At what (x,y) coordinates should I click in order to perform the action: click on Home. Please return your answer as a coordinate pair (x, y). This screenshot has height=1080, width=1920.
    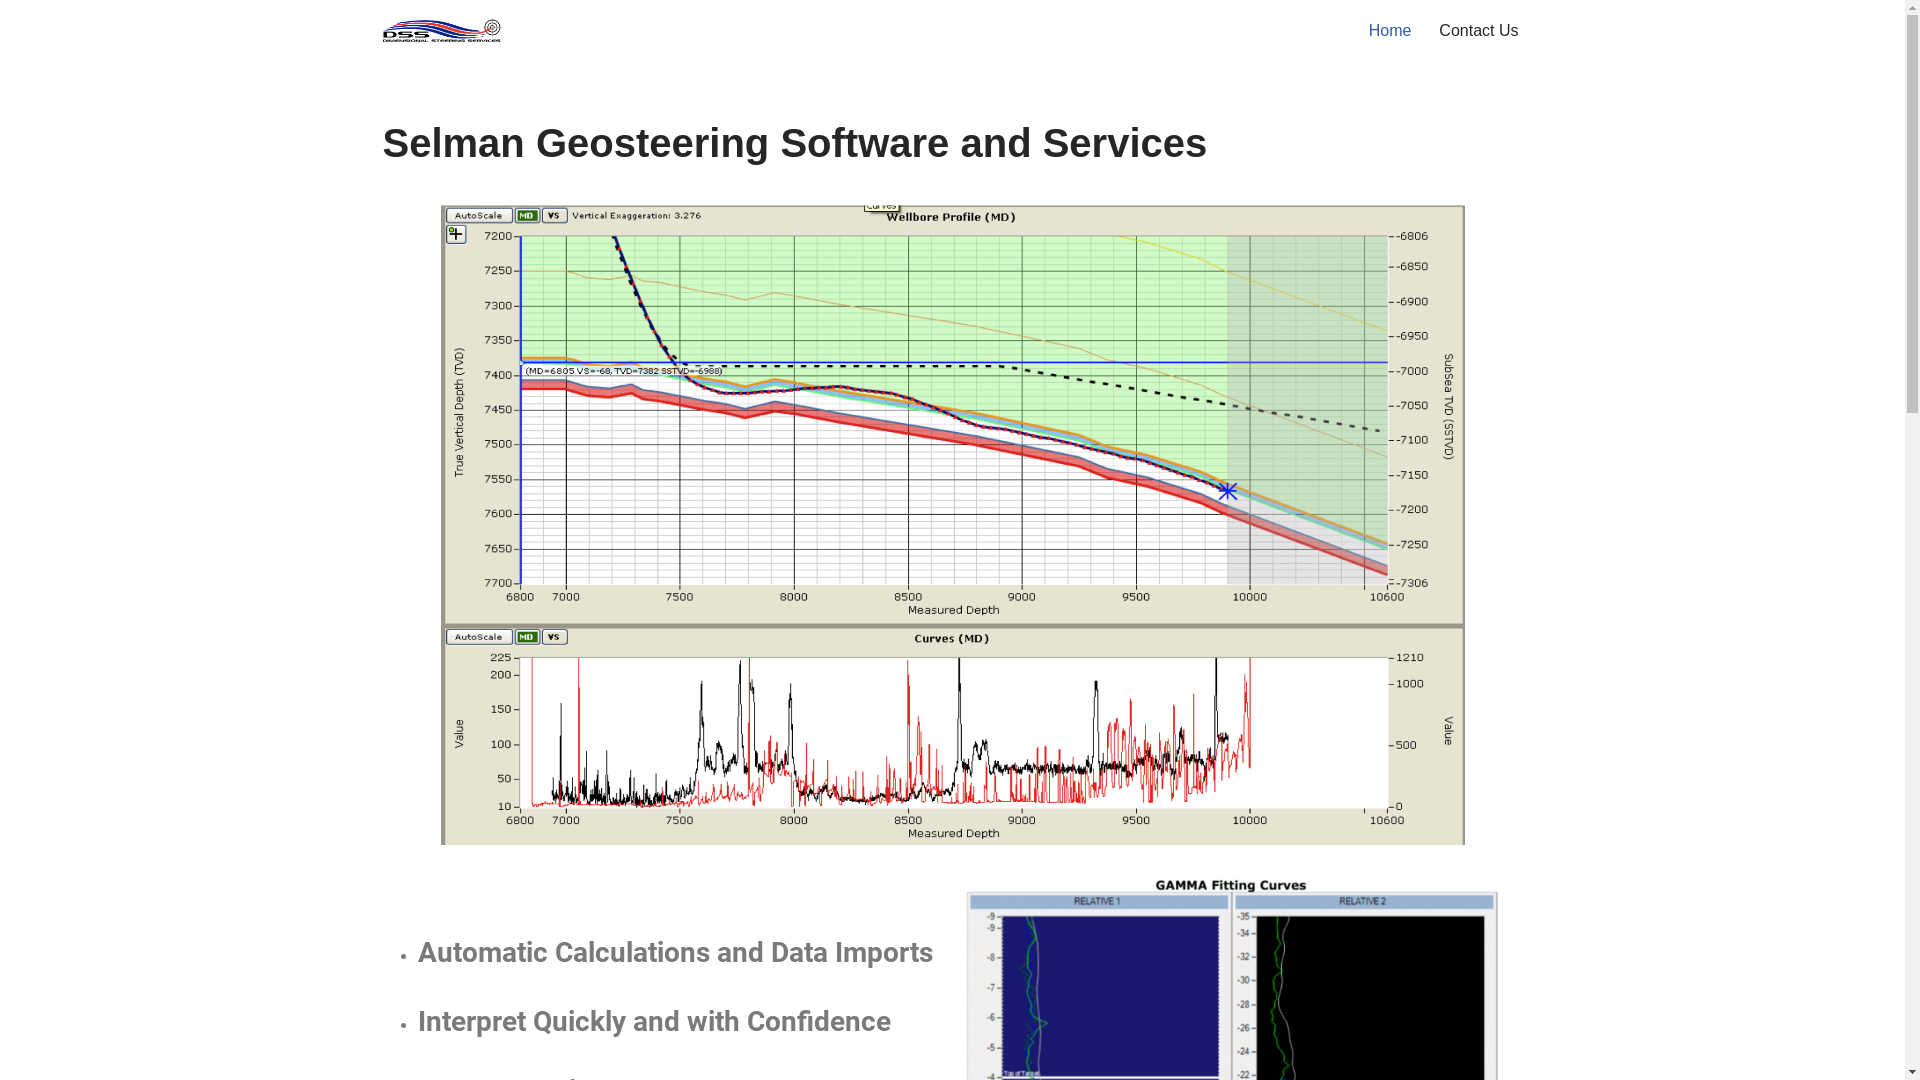
    Looking at the image, I should click on (1390, 30).